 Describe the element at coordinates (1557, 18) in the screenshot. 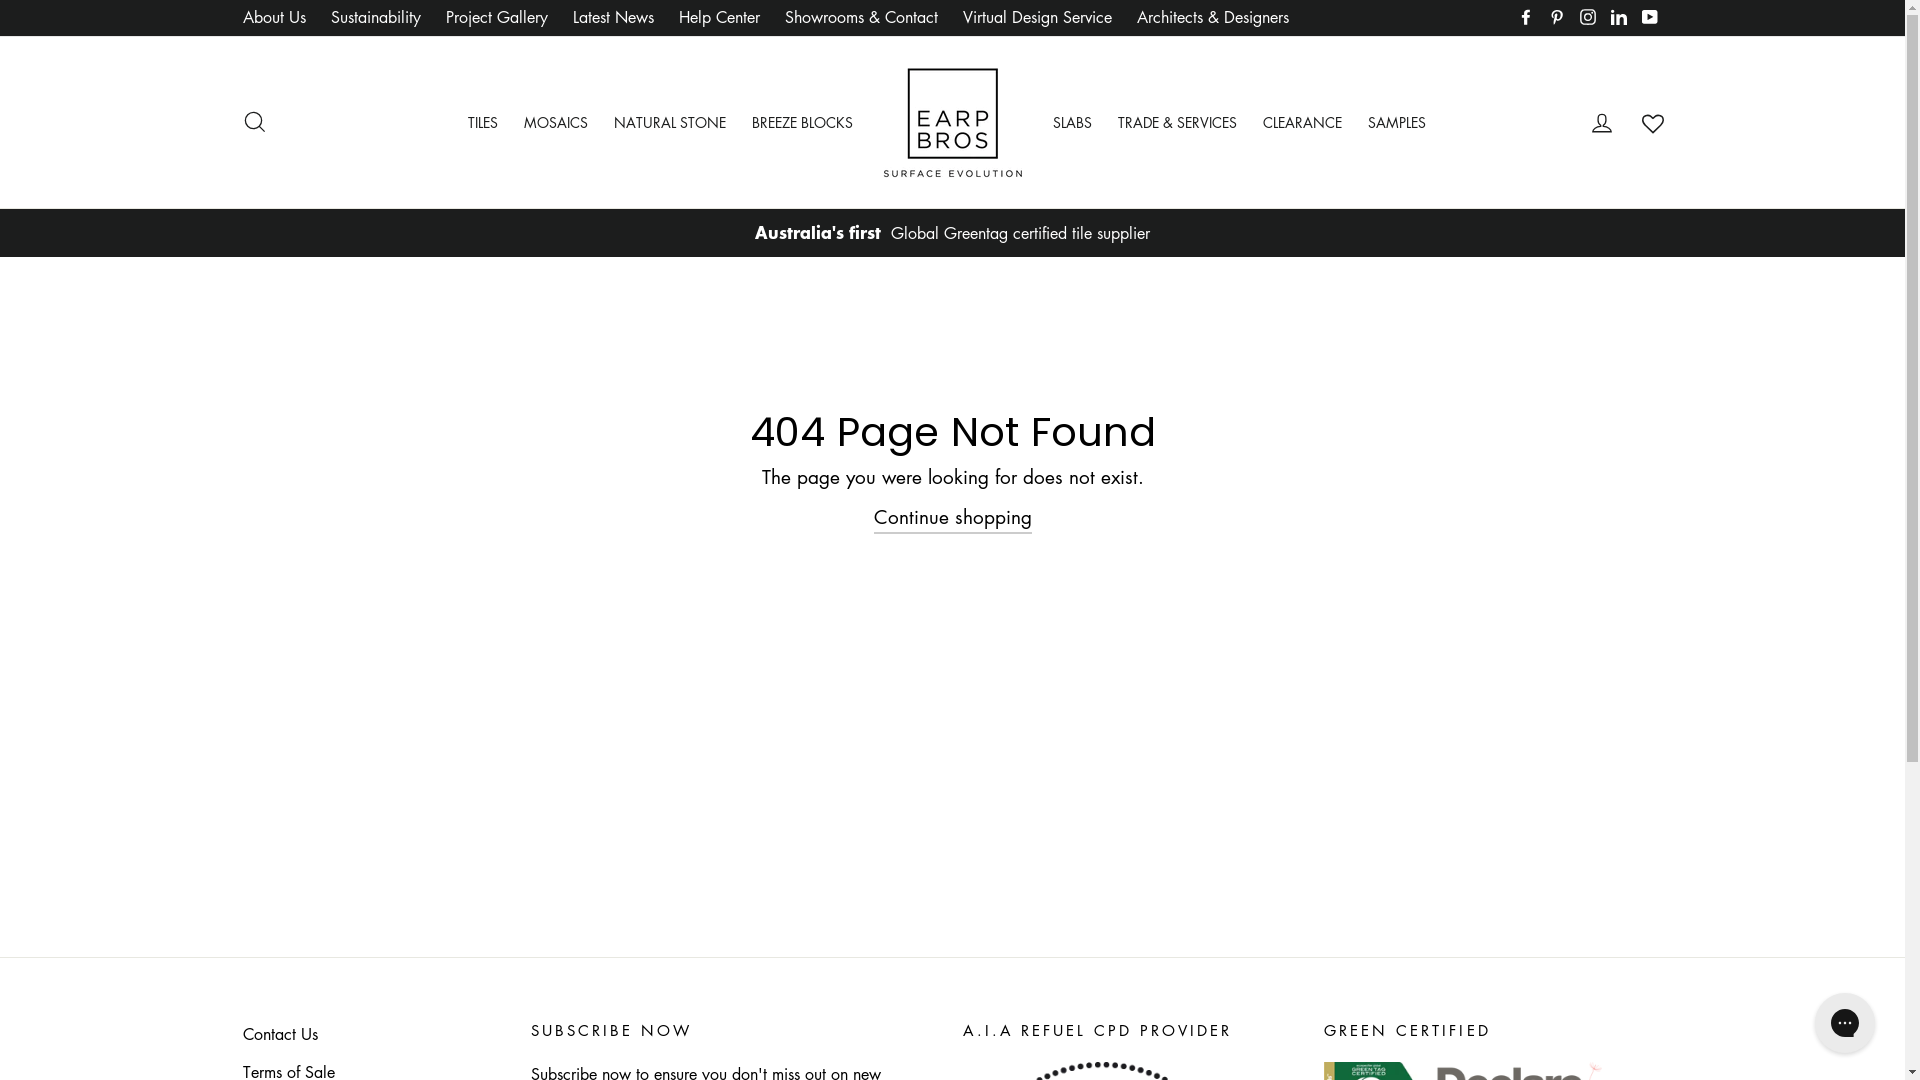

I see `Pinterest` at that location.